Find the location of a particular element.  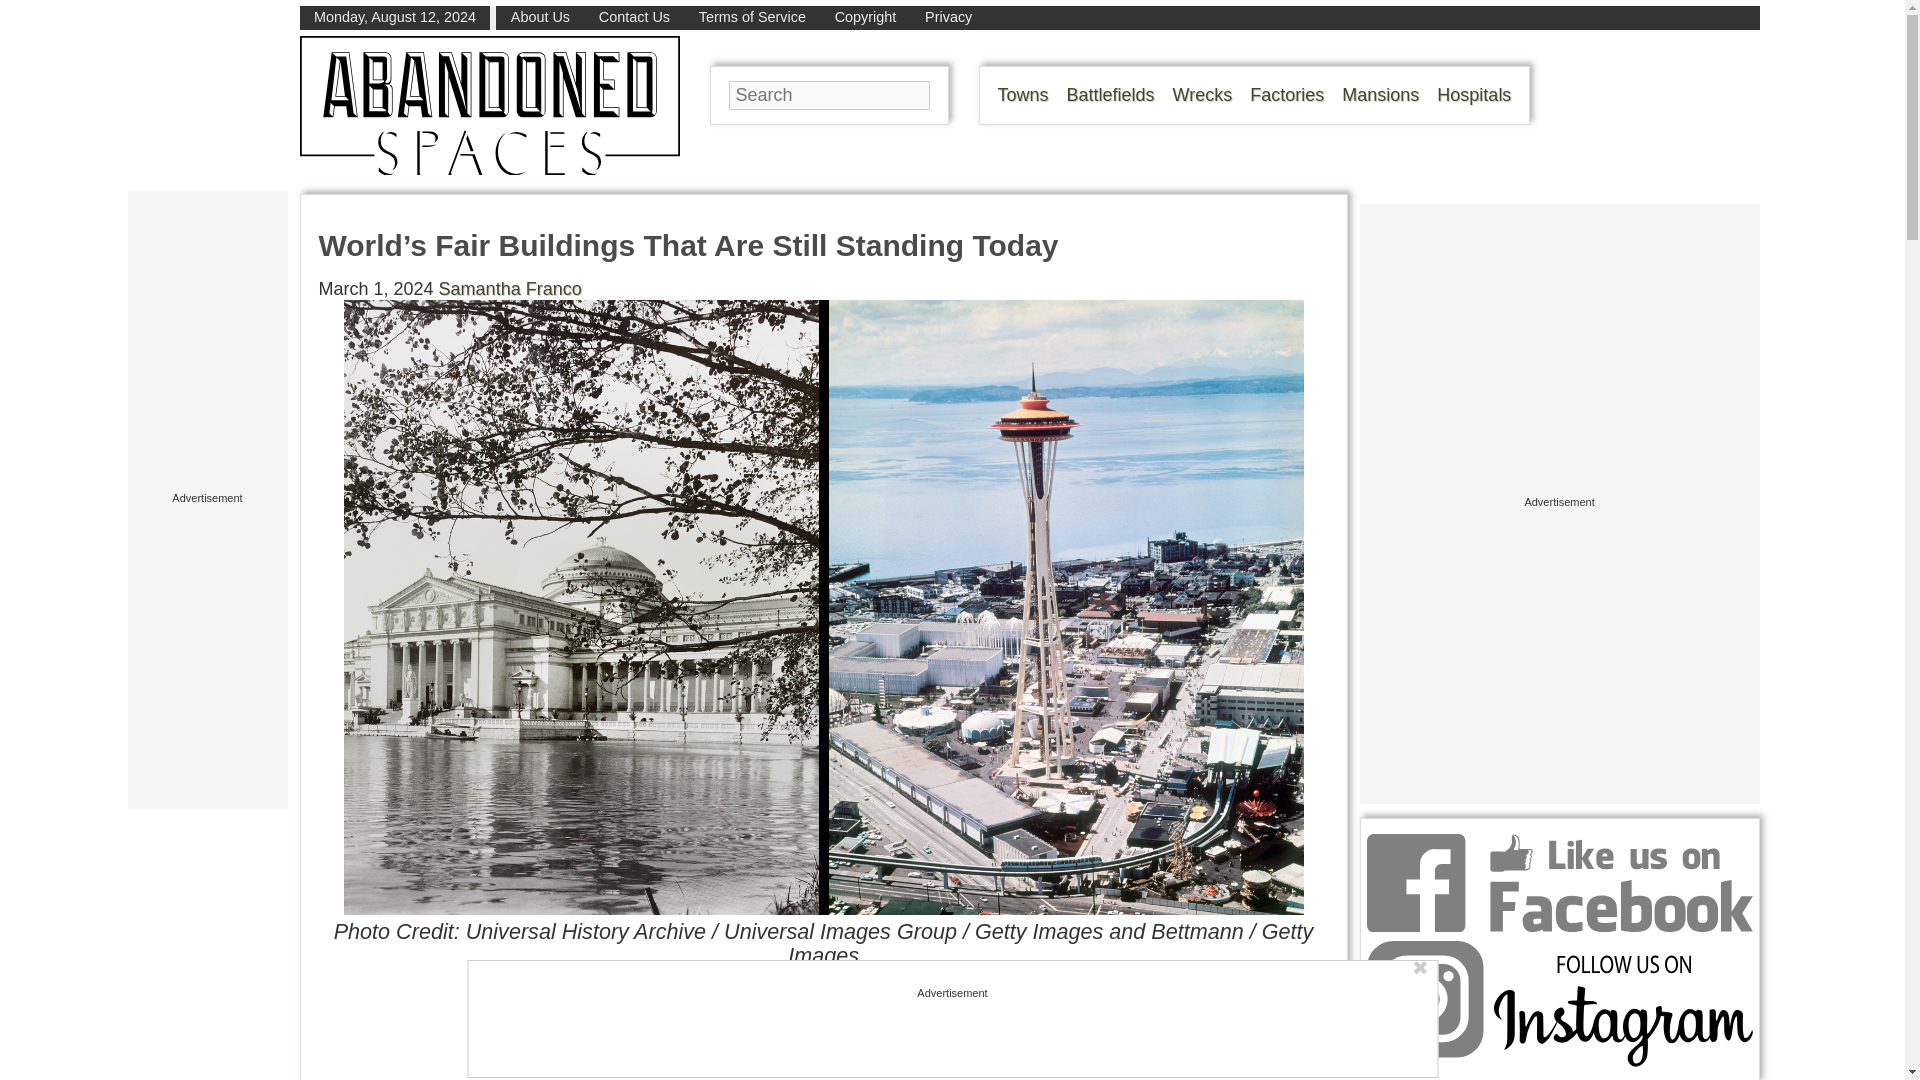

About Us is located at coordinates (540, 16).